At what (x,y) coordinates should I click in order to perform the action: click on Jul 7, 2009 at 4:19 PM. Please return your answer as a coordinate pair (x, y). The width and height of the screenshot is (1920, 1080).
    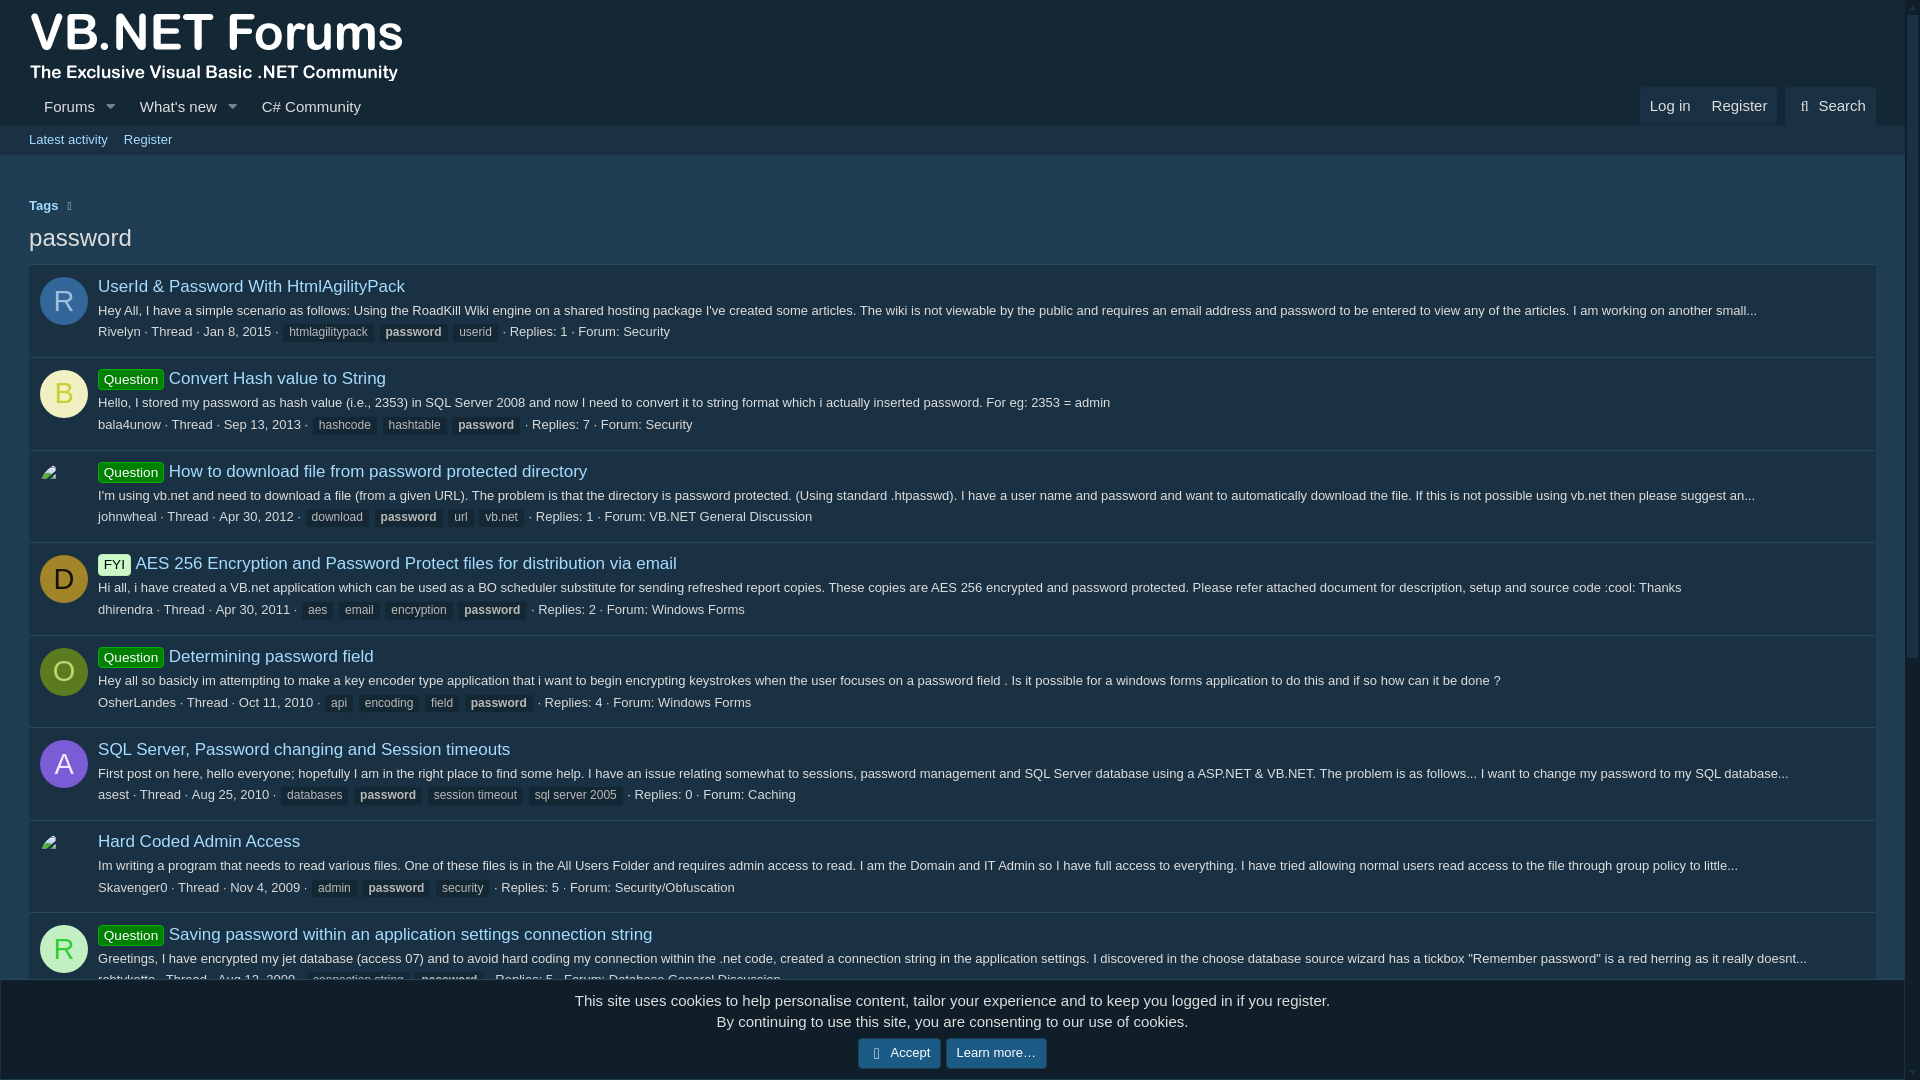
    Looking at the image, I should click on (220, 1072).